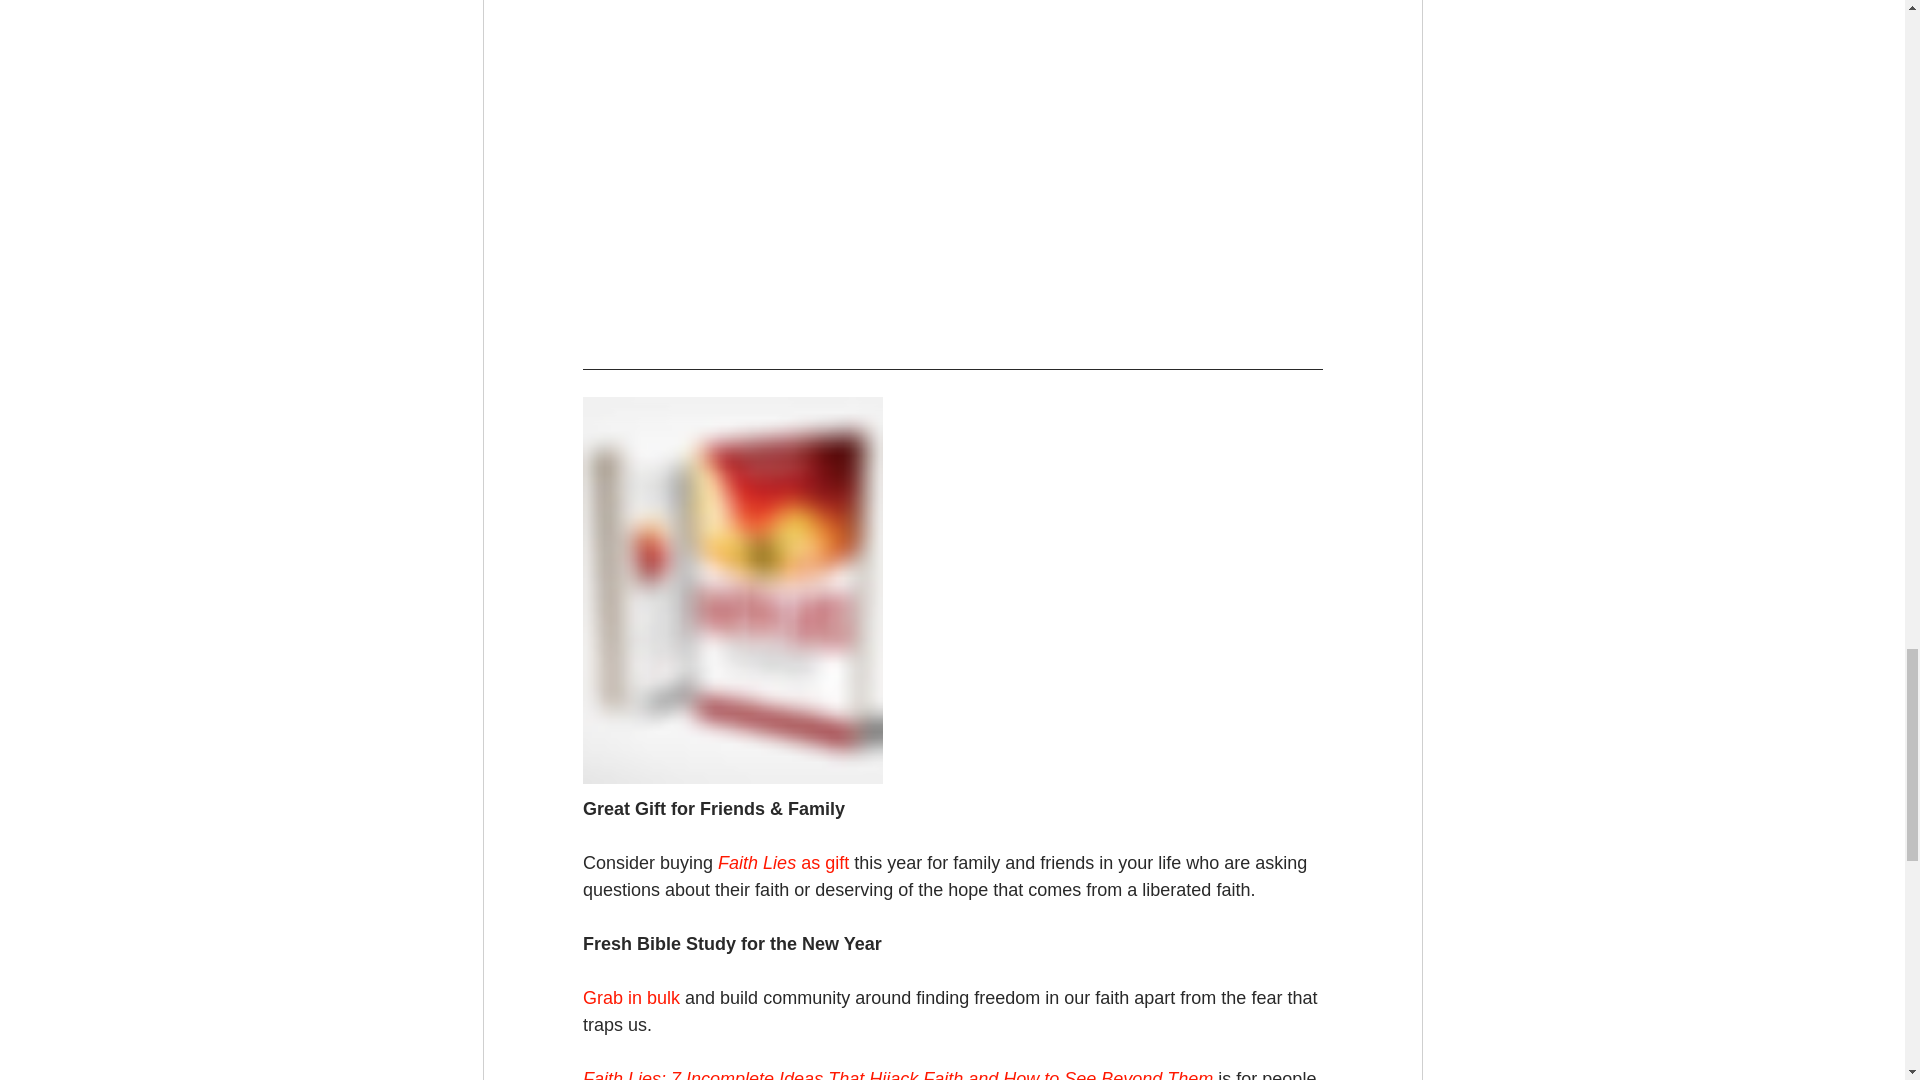 This screenshot has width=1920, height=1080. I want to click on Faith Lies, so click(757, 862).